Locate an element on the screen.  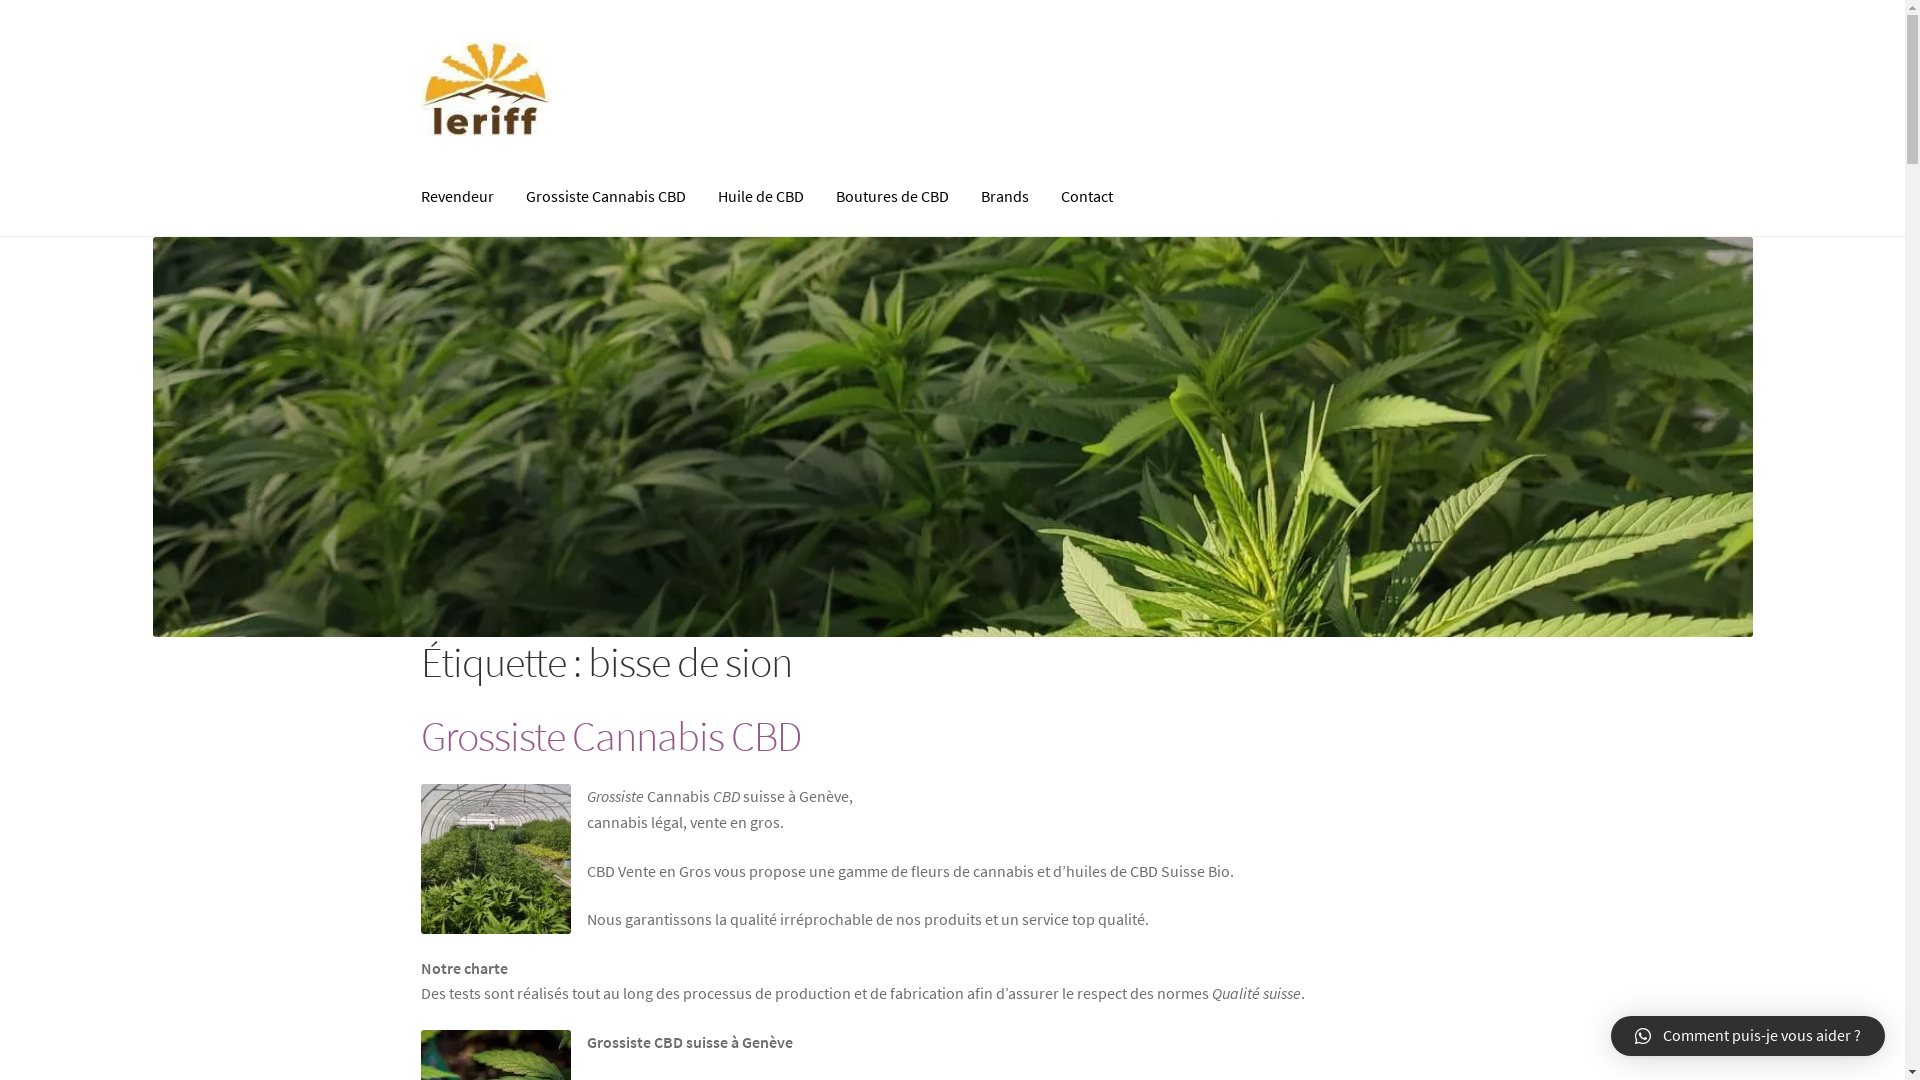
cbd-vente-en-gros-grossiste-cannabis012 is located at coordinates (952, 437).